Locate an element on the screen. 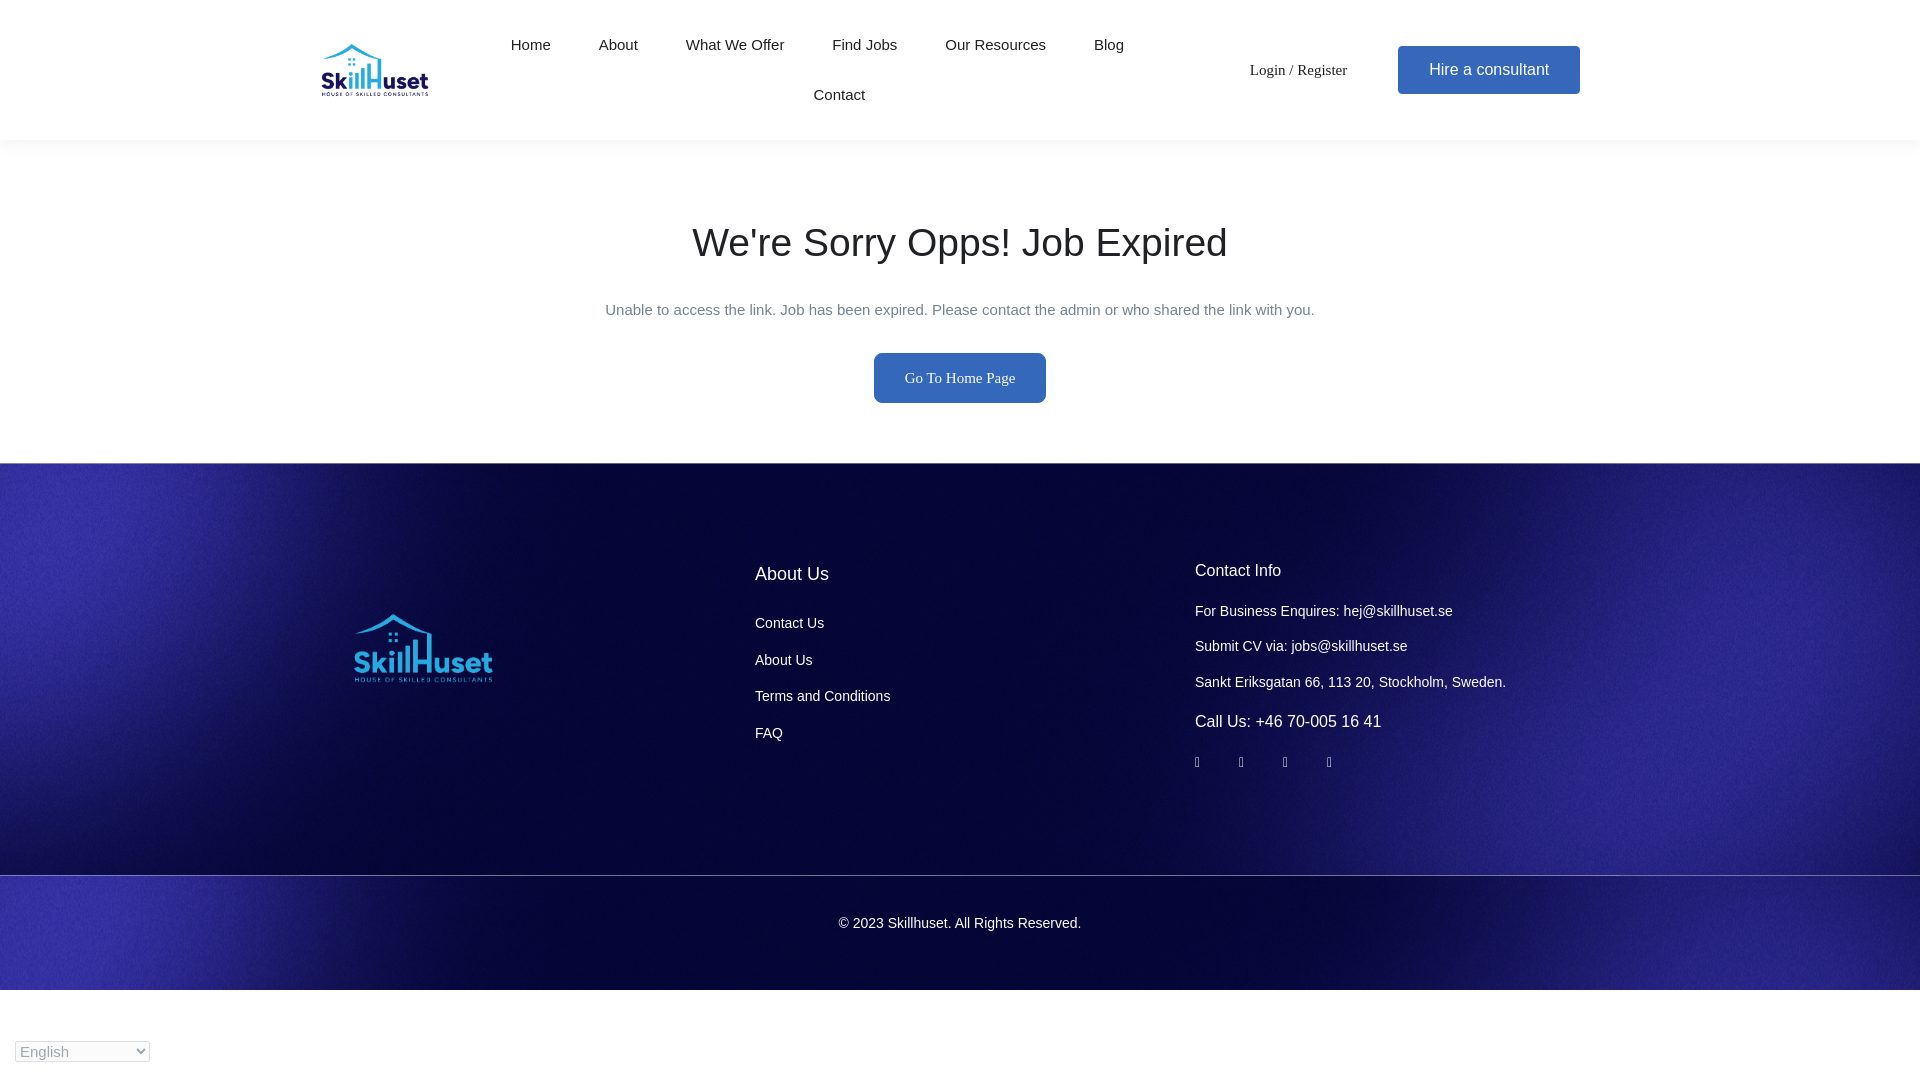 The height and width of the screenshot is (1080, 1920). About is located at coordinates (618, 45).